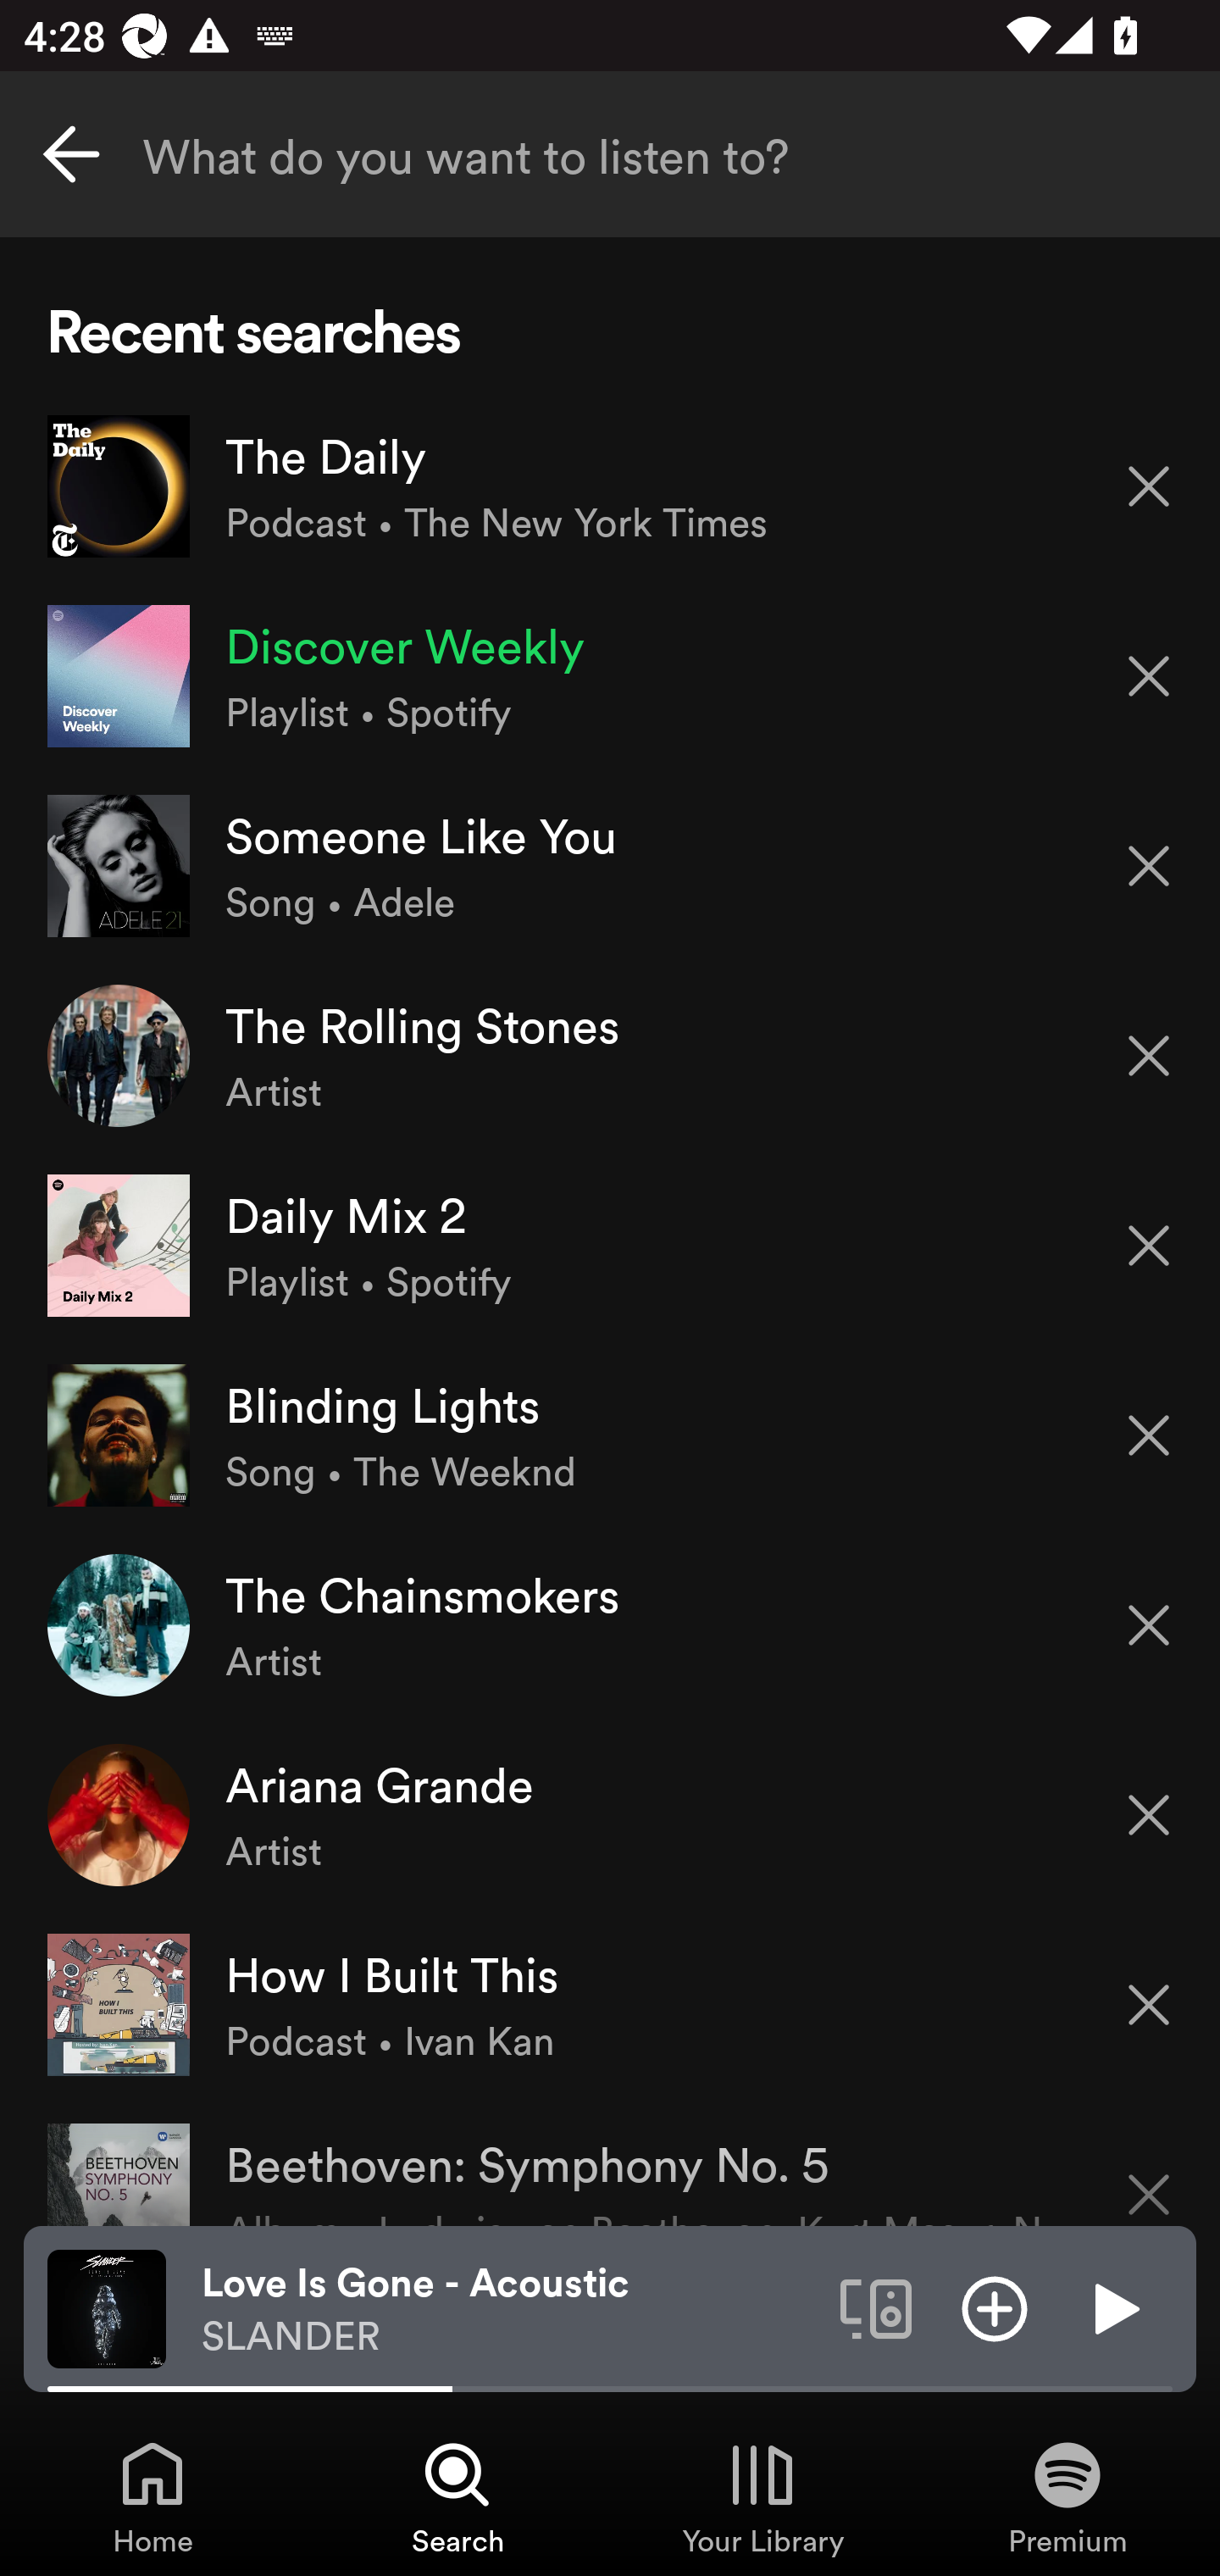 This screenshot has width=1220, height=2576. I want to click on How I Built This Podcast • Ivan Kan Remove, so click(610, 2003).